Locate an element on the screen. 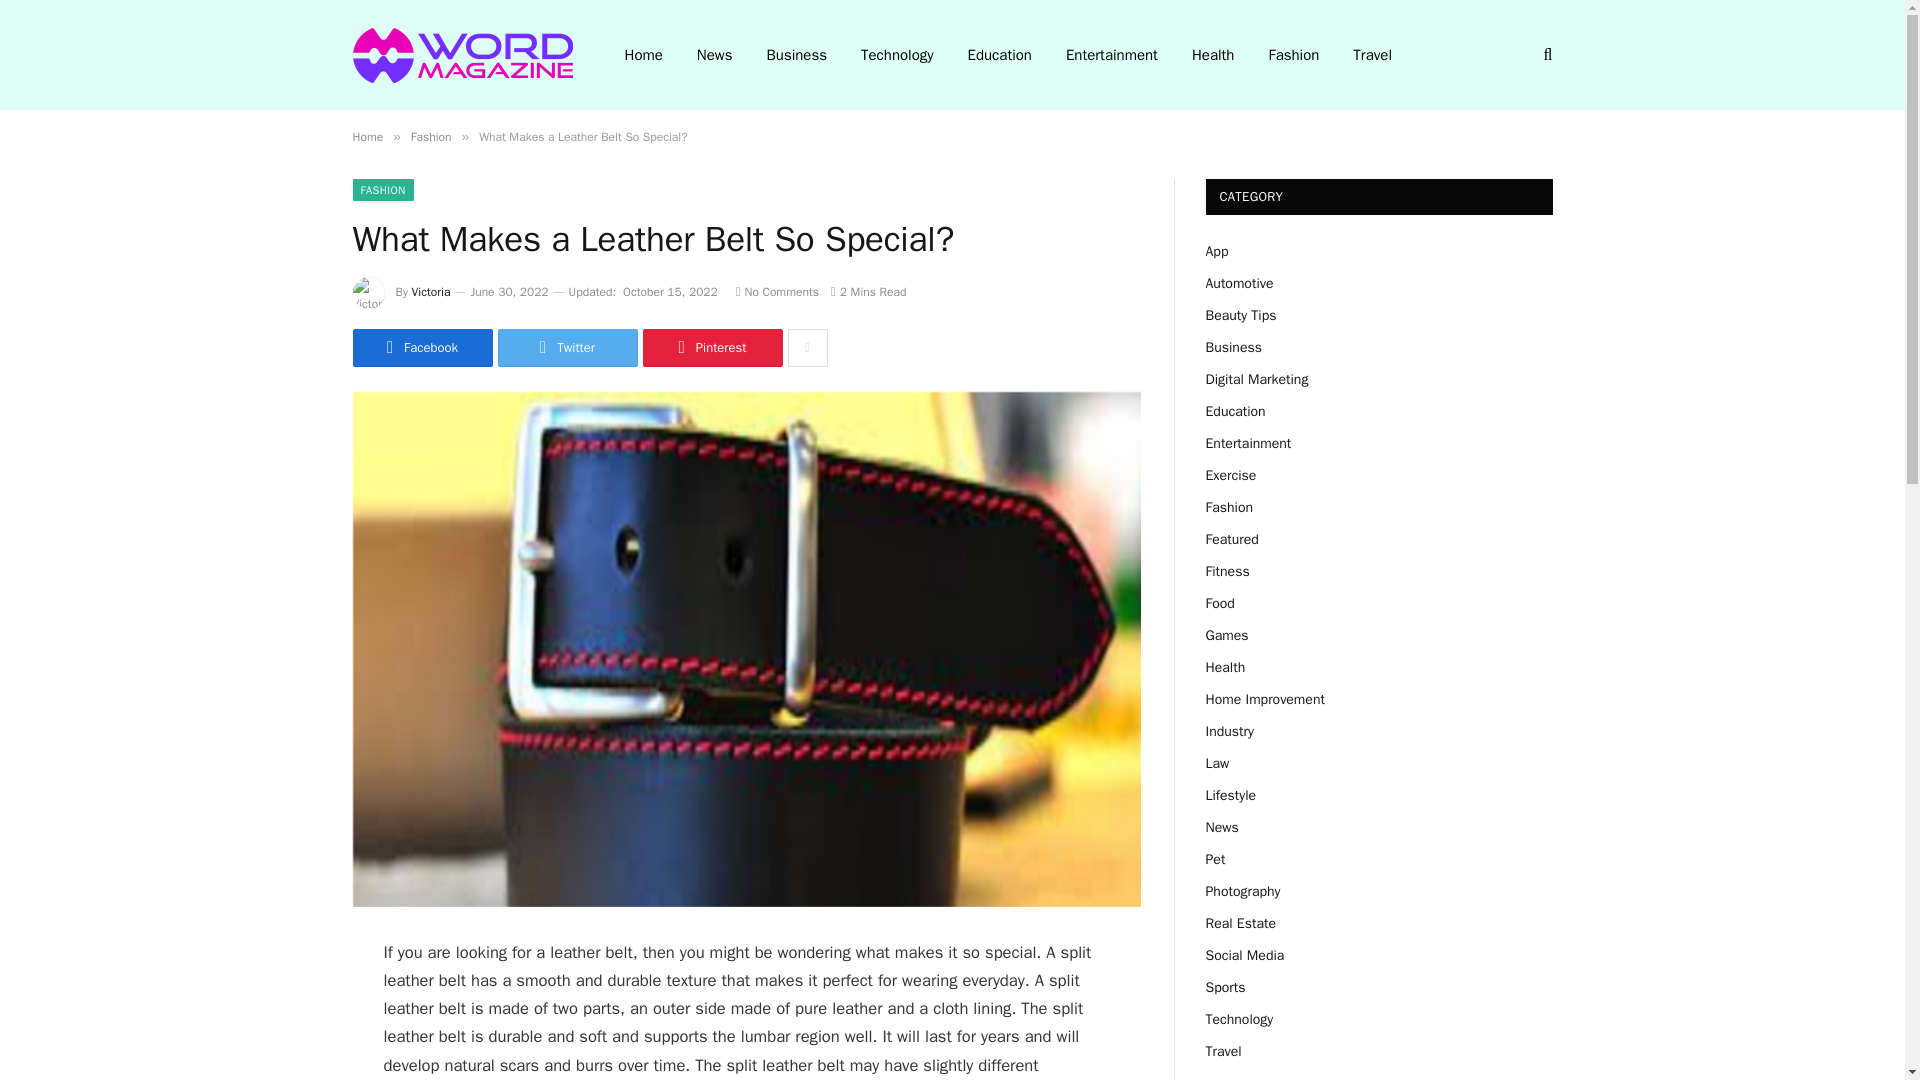 The height and width of the screenshot is (1080, 1920). FASHION is located at coordinates (382, 190).